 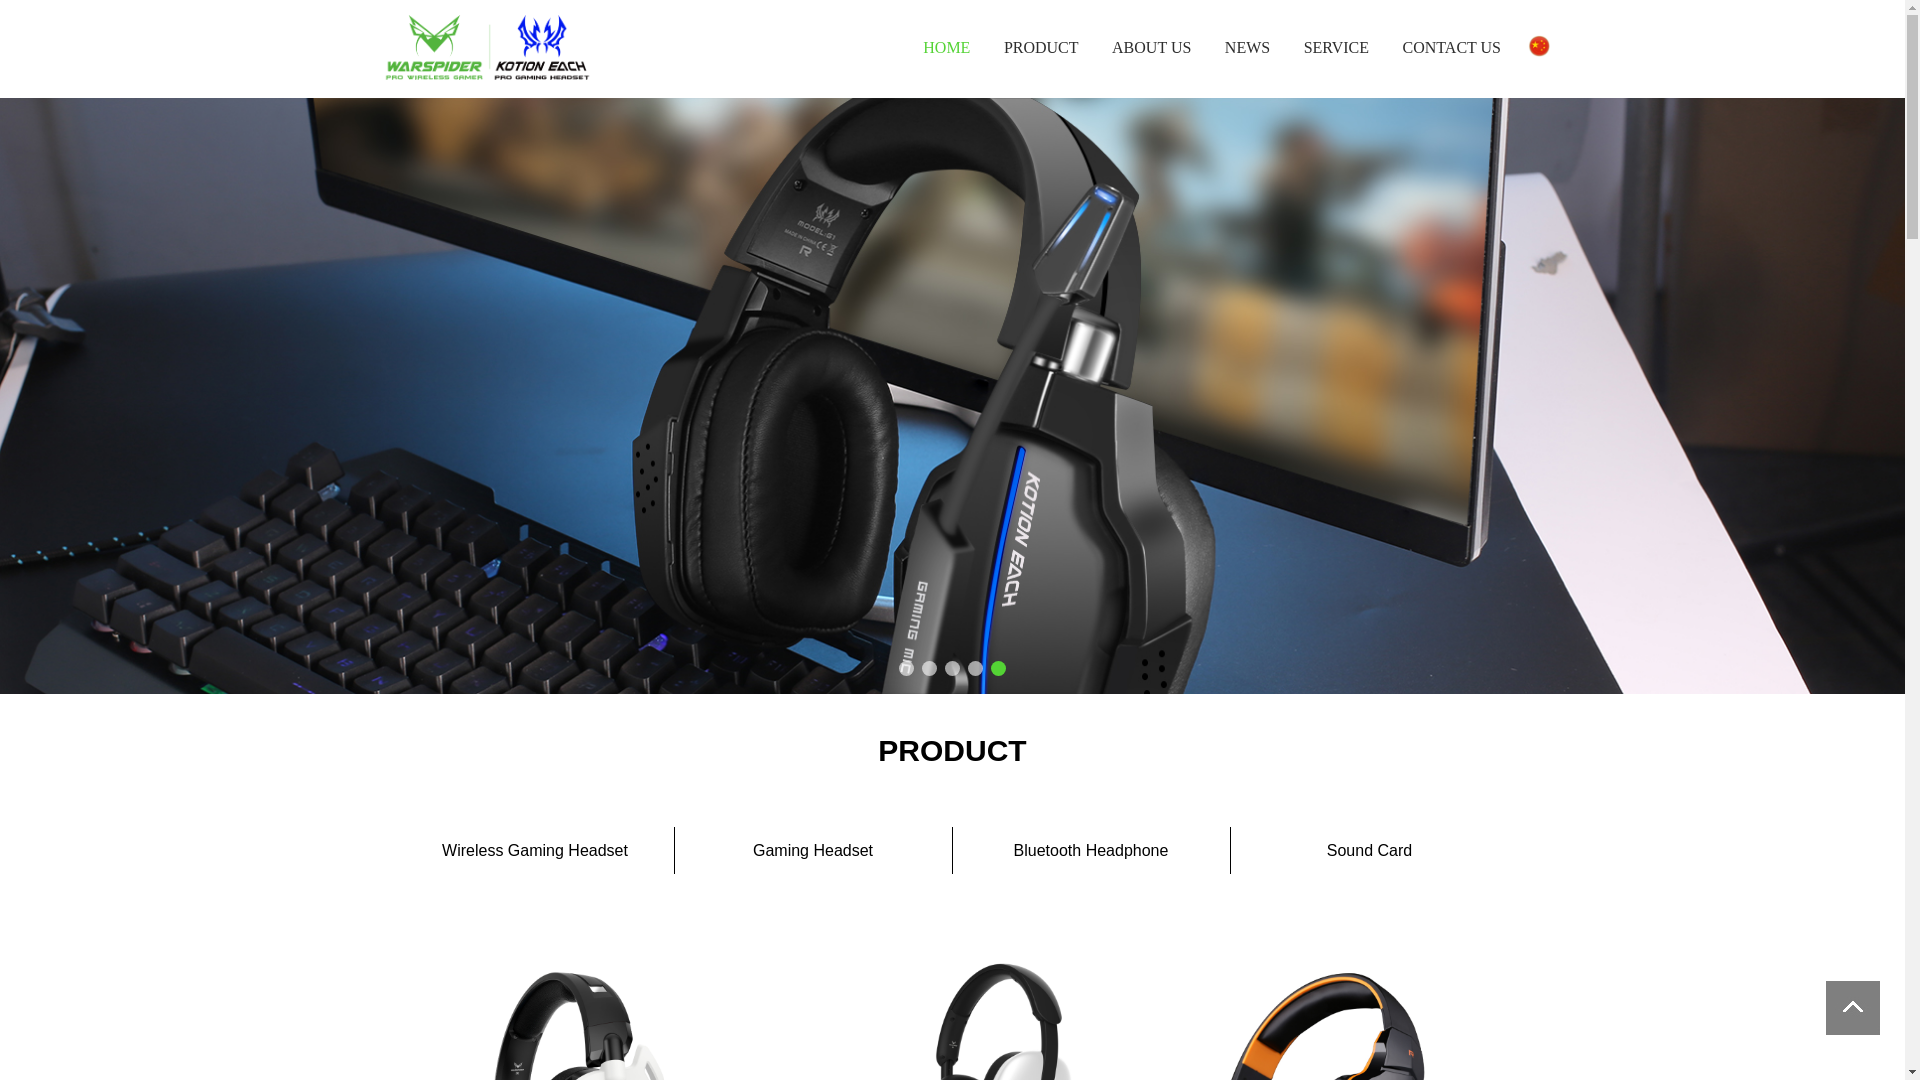 I want to click on PRODUCT, so click(x=1042, y=48).